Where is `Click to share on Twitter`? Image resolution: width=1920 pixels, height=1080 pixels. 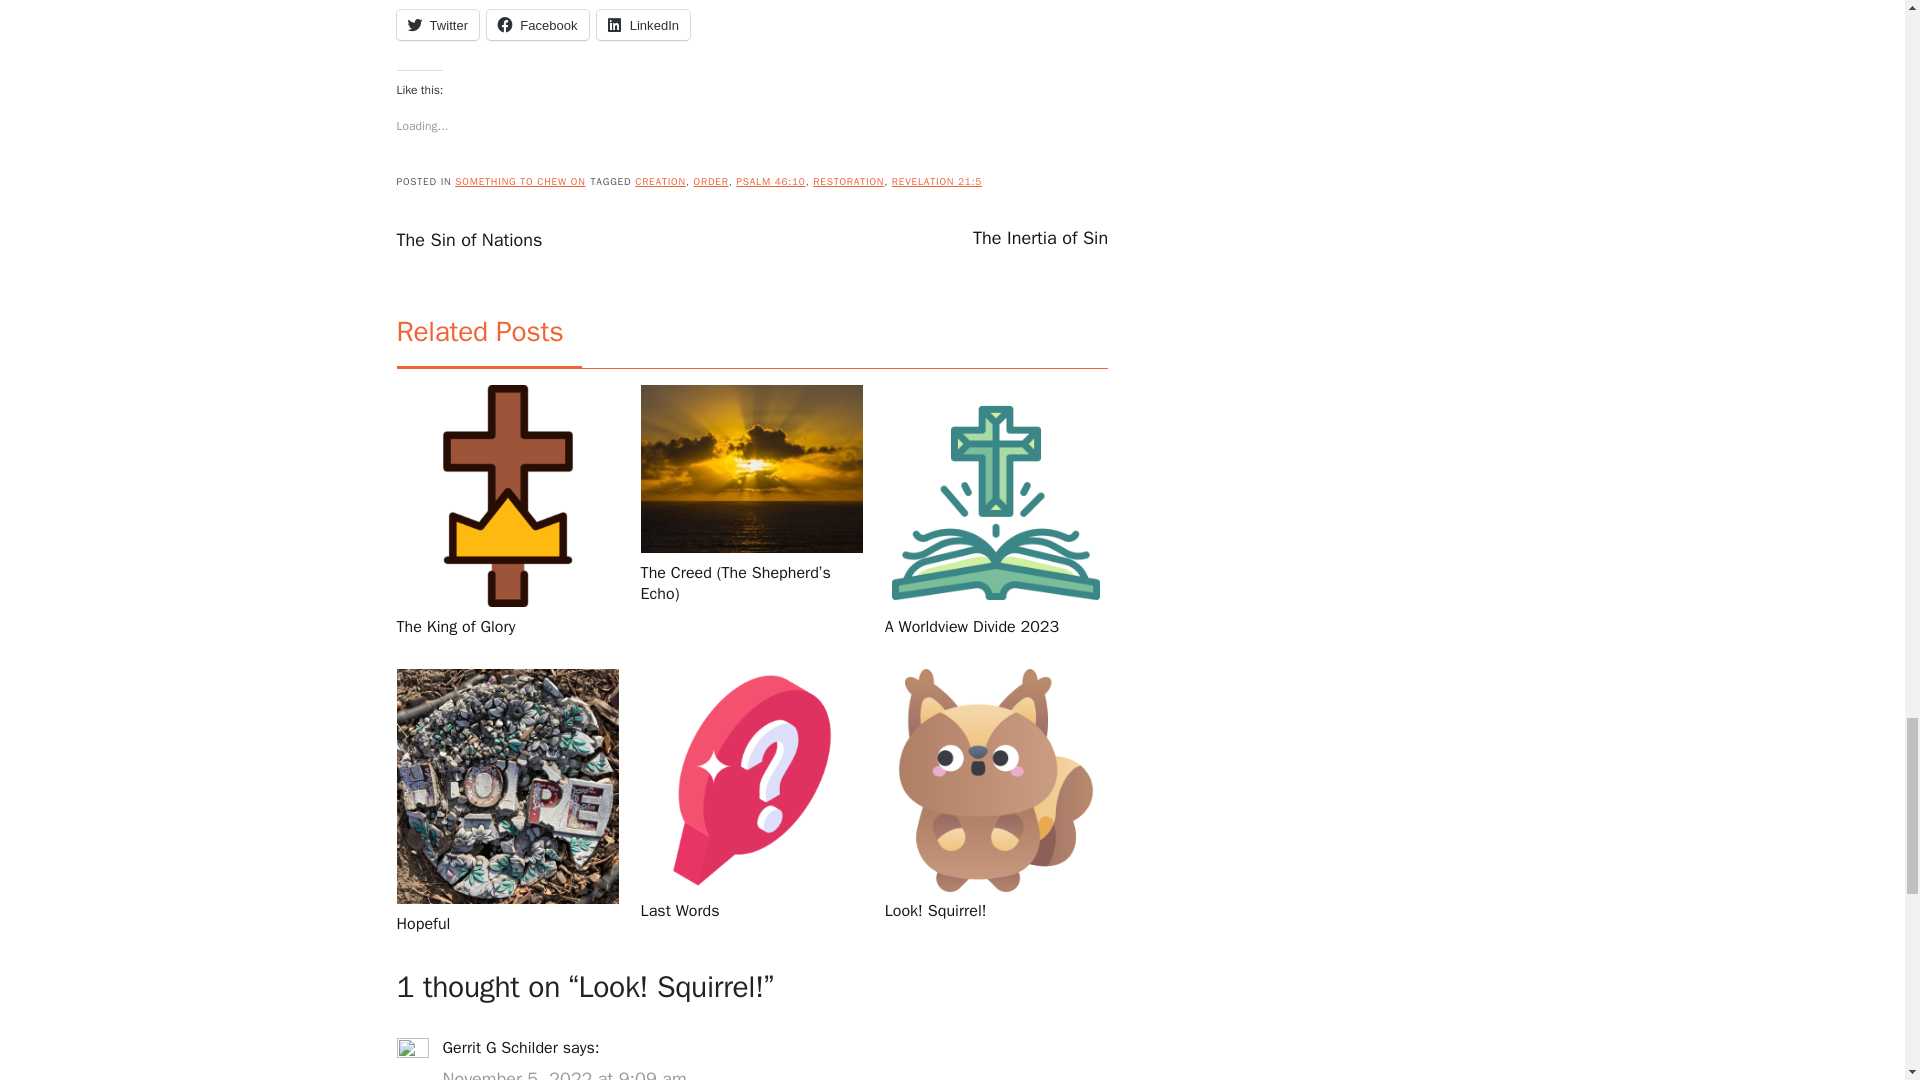
Click to share on Twitter is located at coordinates (436, 24).